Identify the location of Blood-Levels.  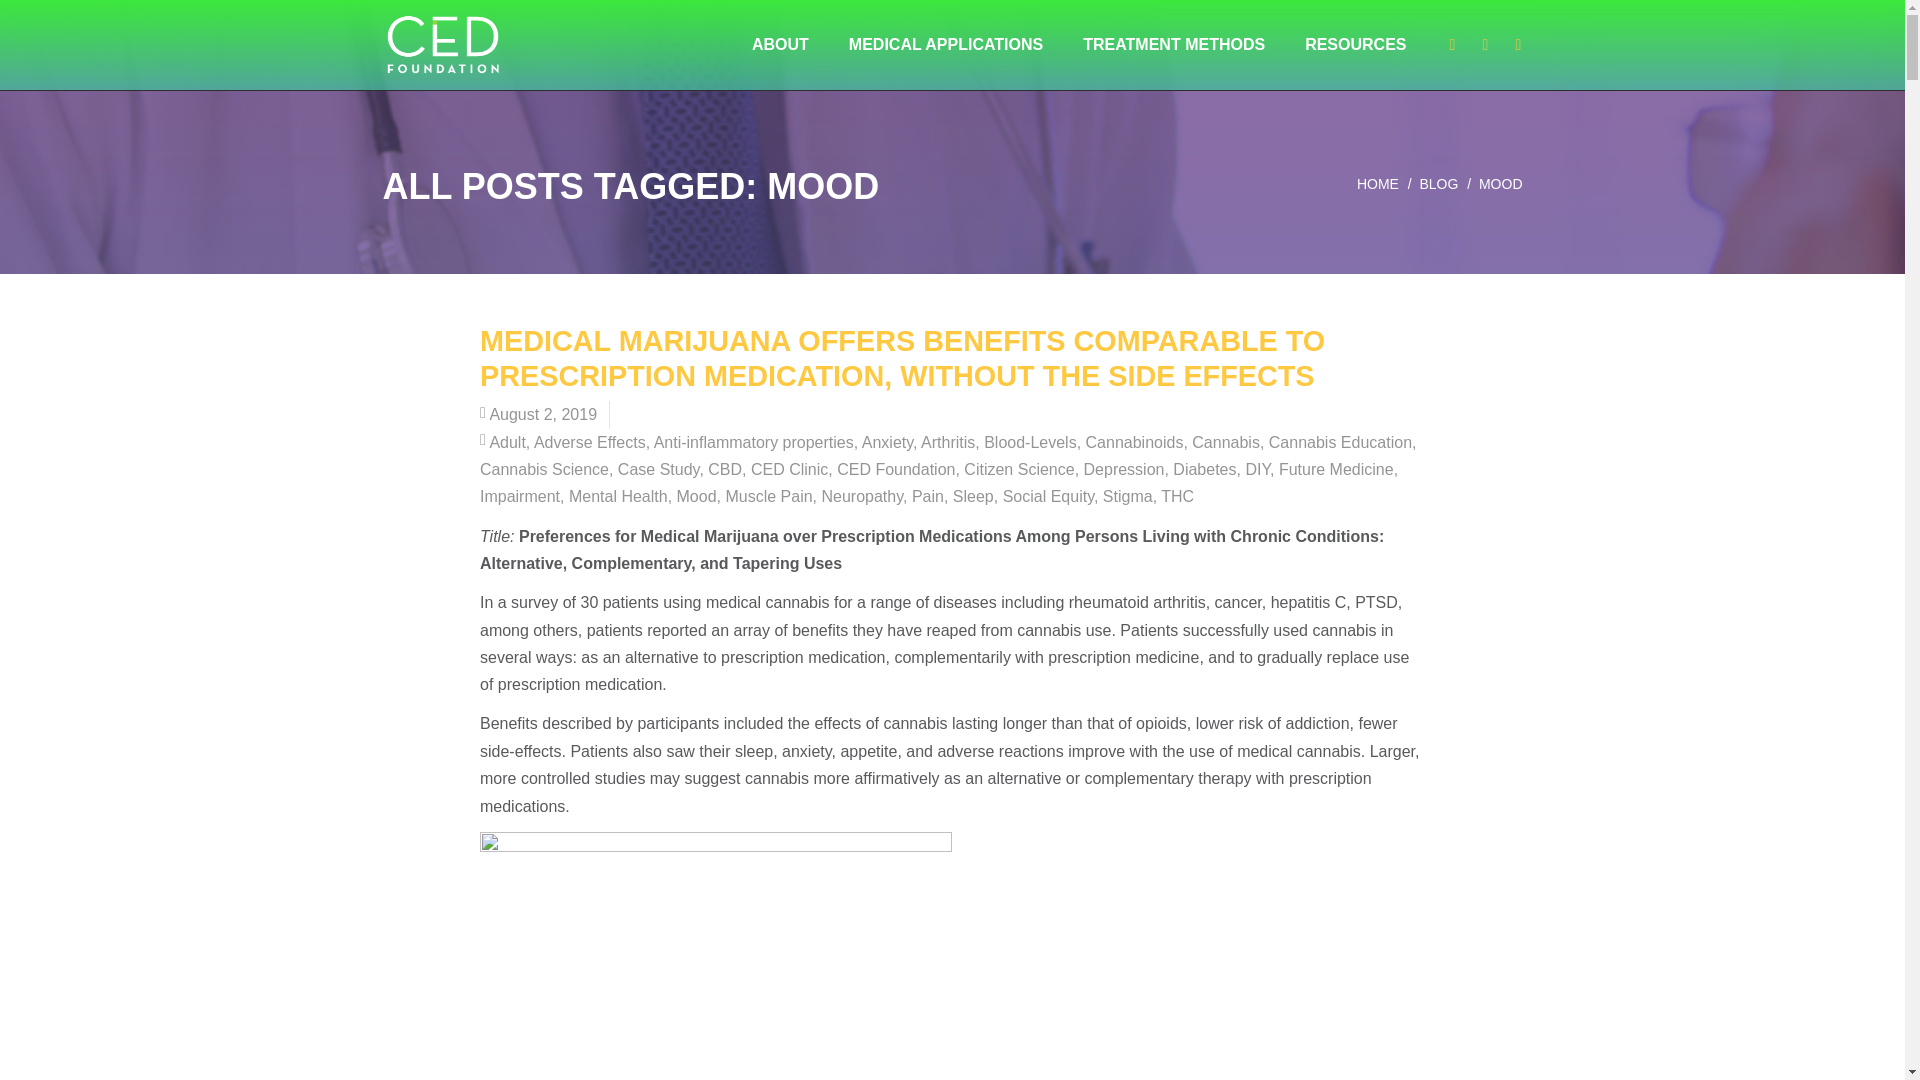
(1030, 442).